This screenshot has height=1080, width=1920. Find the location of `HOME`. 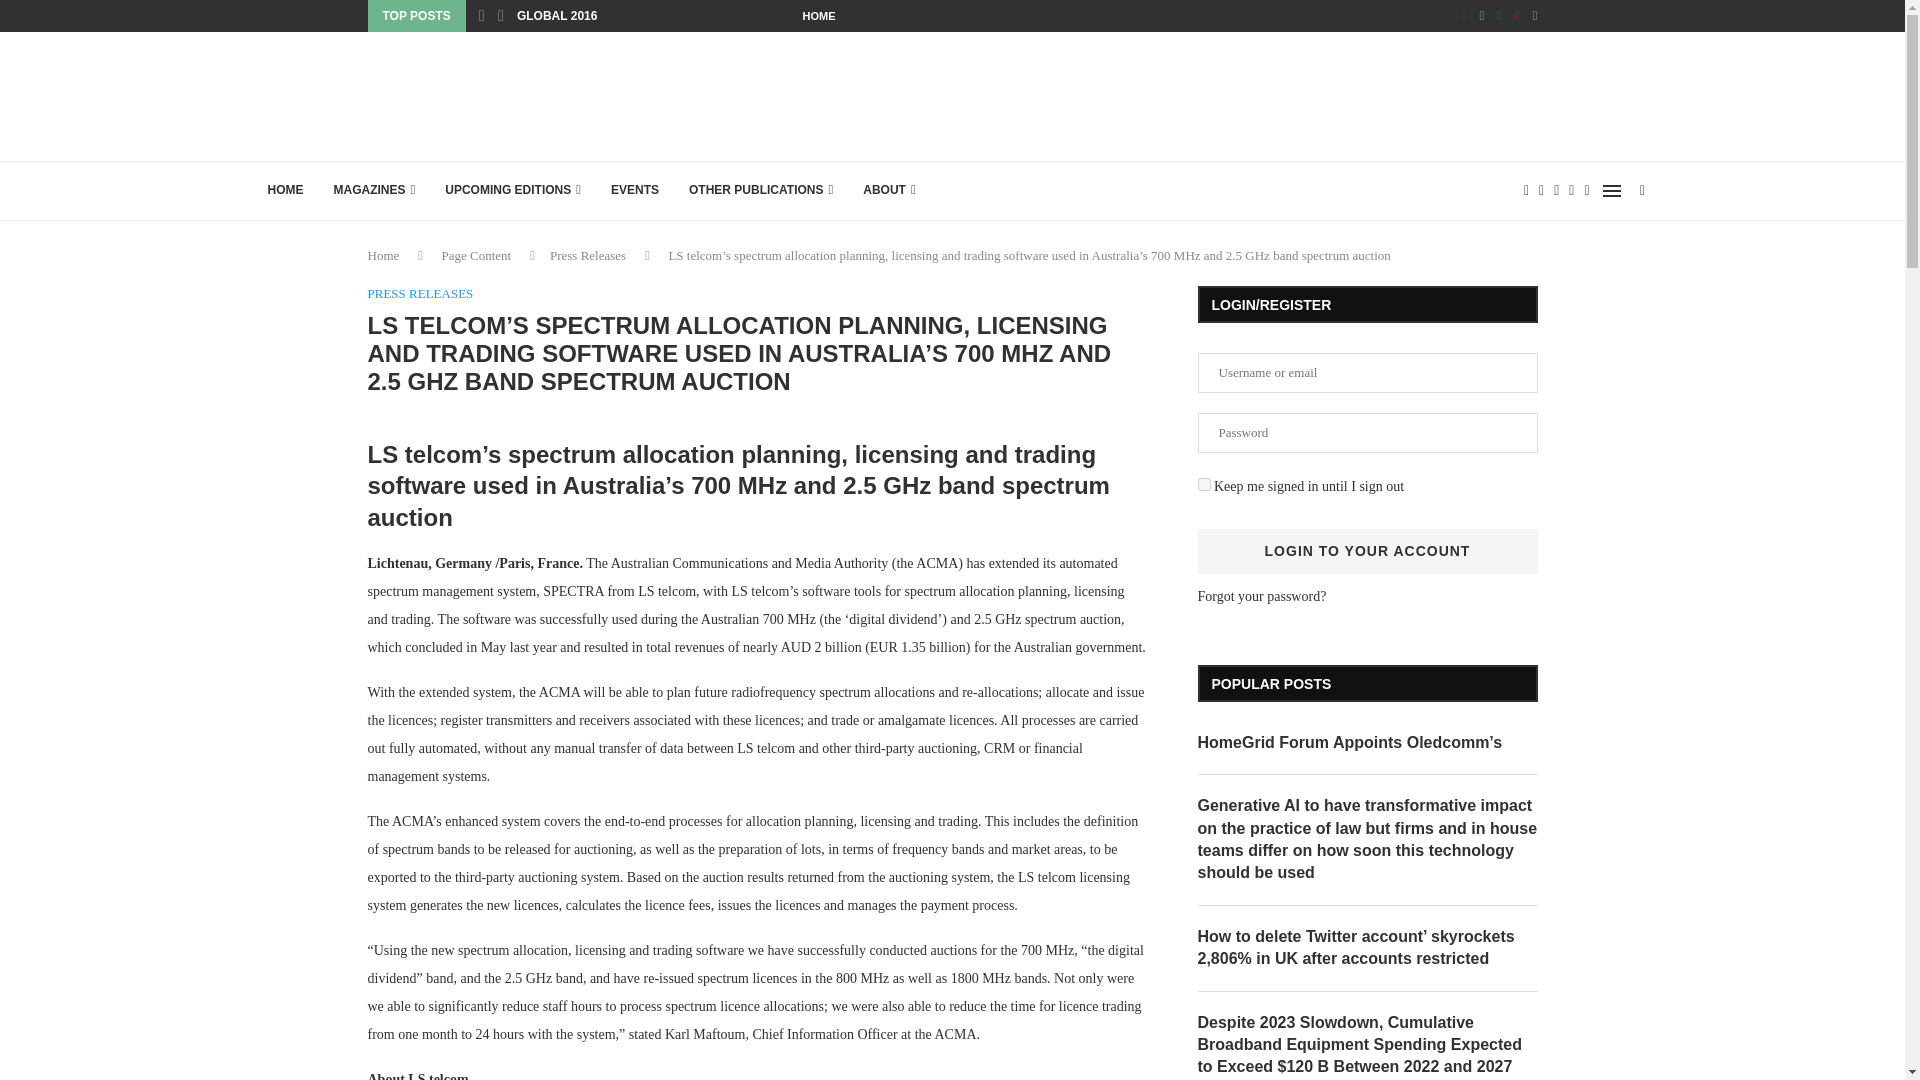

HOME is located at coordinates (818, 16).